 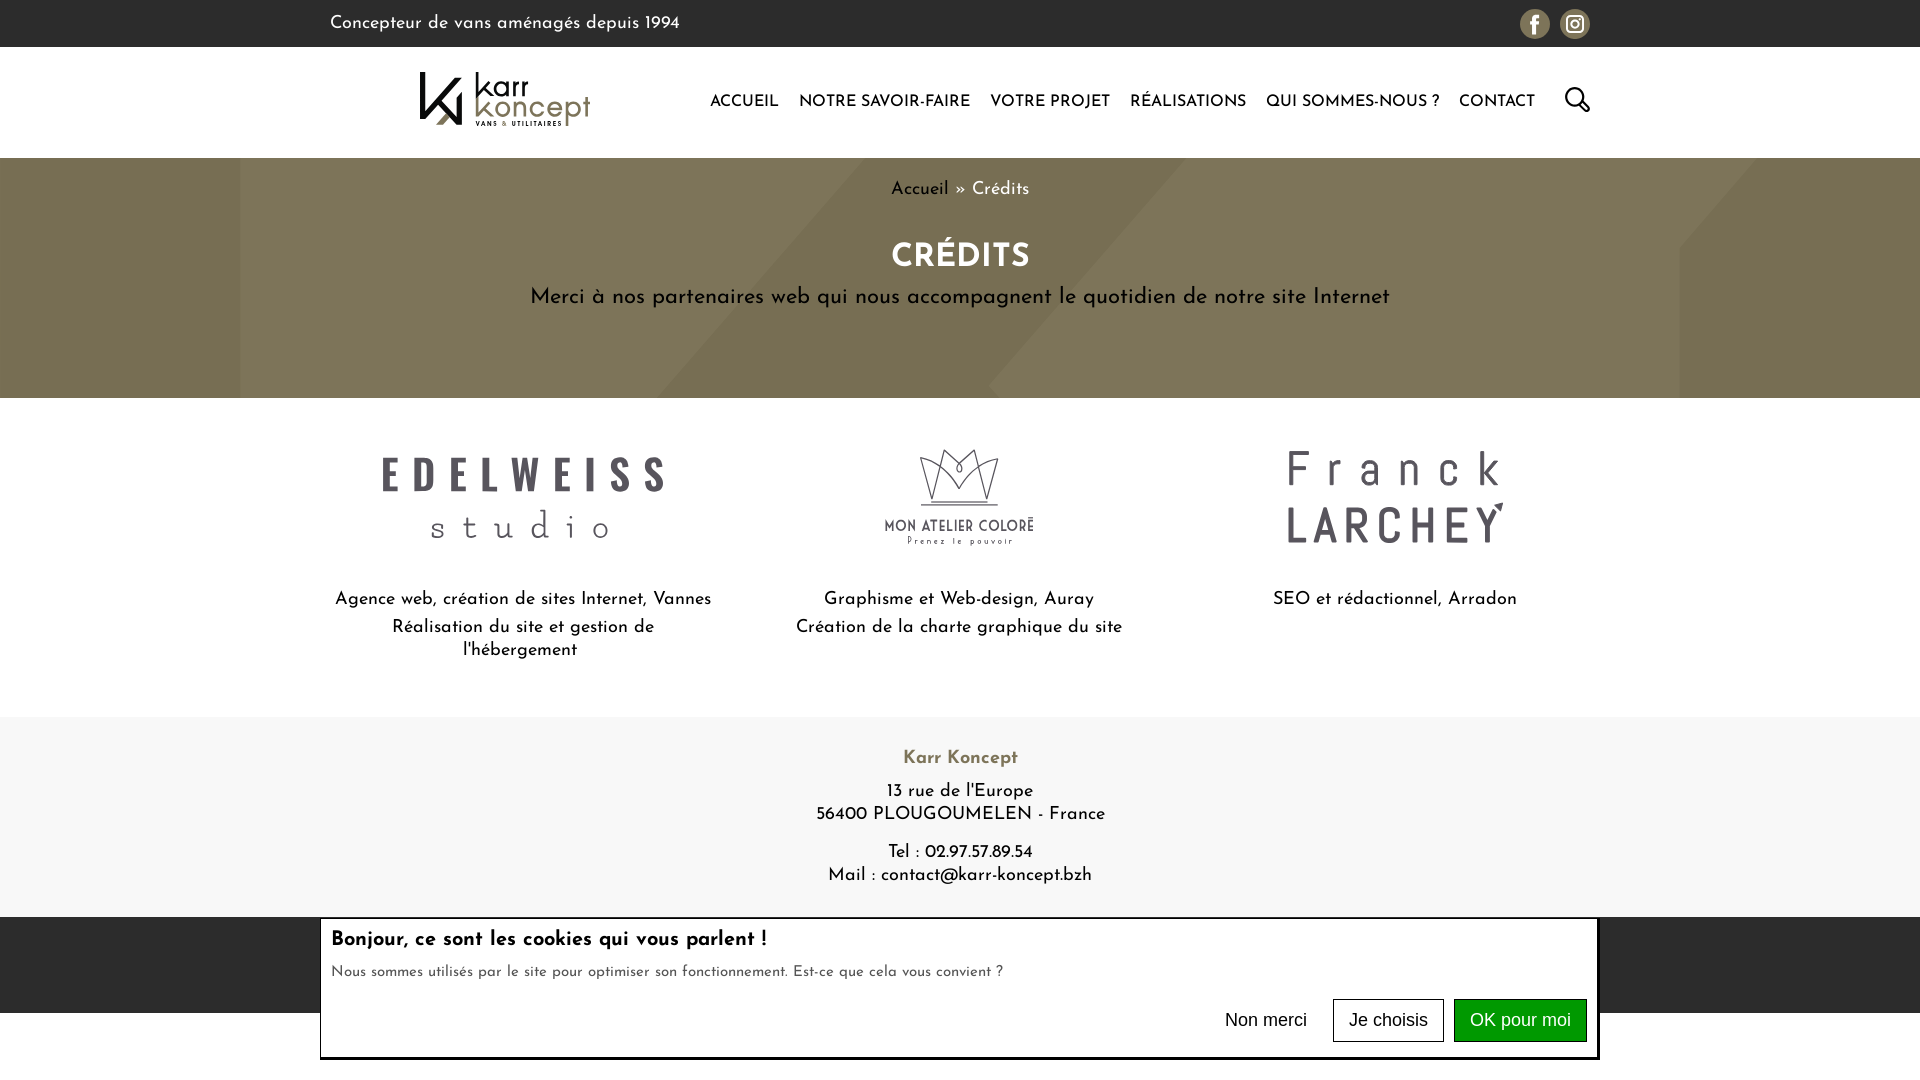 What do you see at coordinates (1266, 1020) in the screenshot?
I see `Non merci` at bounding box center [1266, 1020].